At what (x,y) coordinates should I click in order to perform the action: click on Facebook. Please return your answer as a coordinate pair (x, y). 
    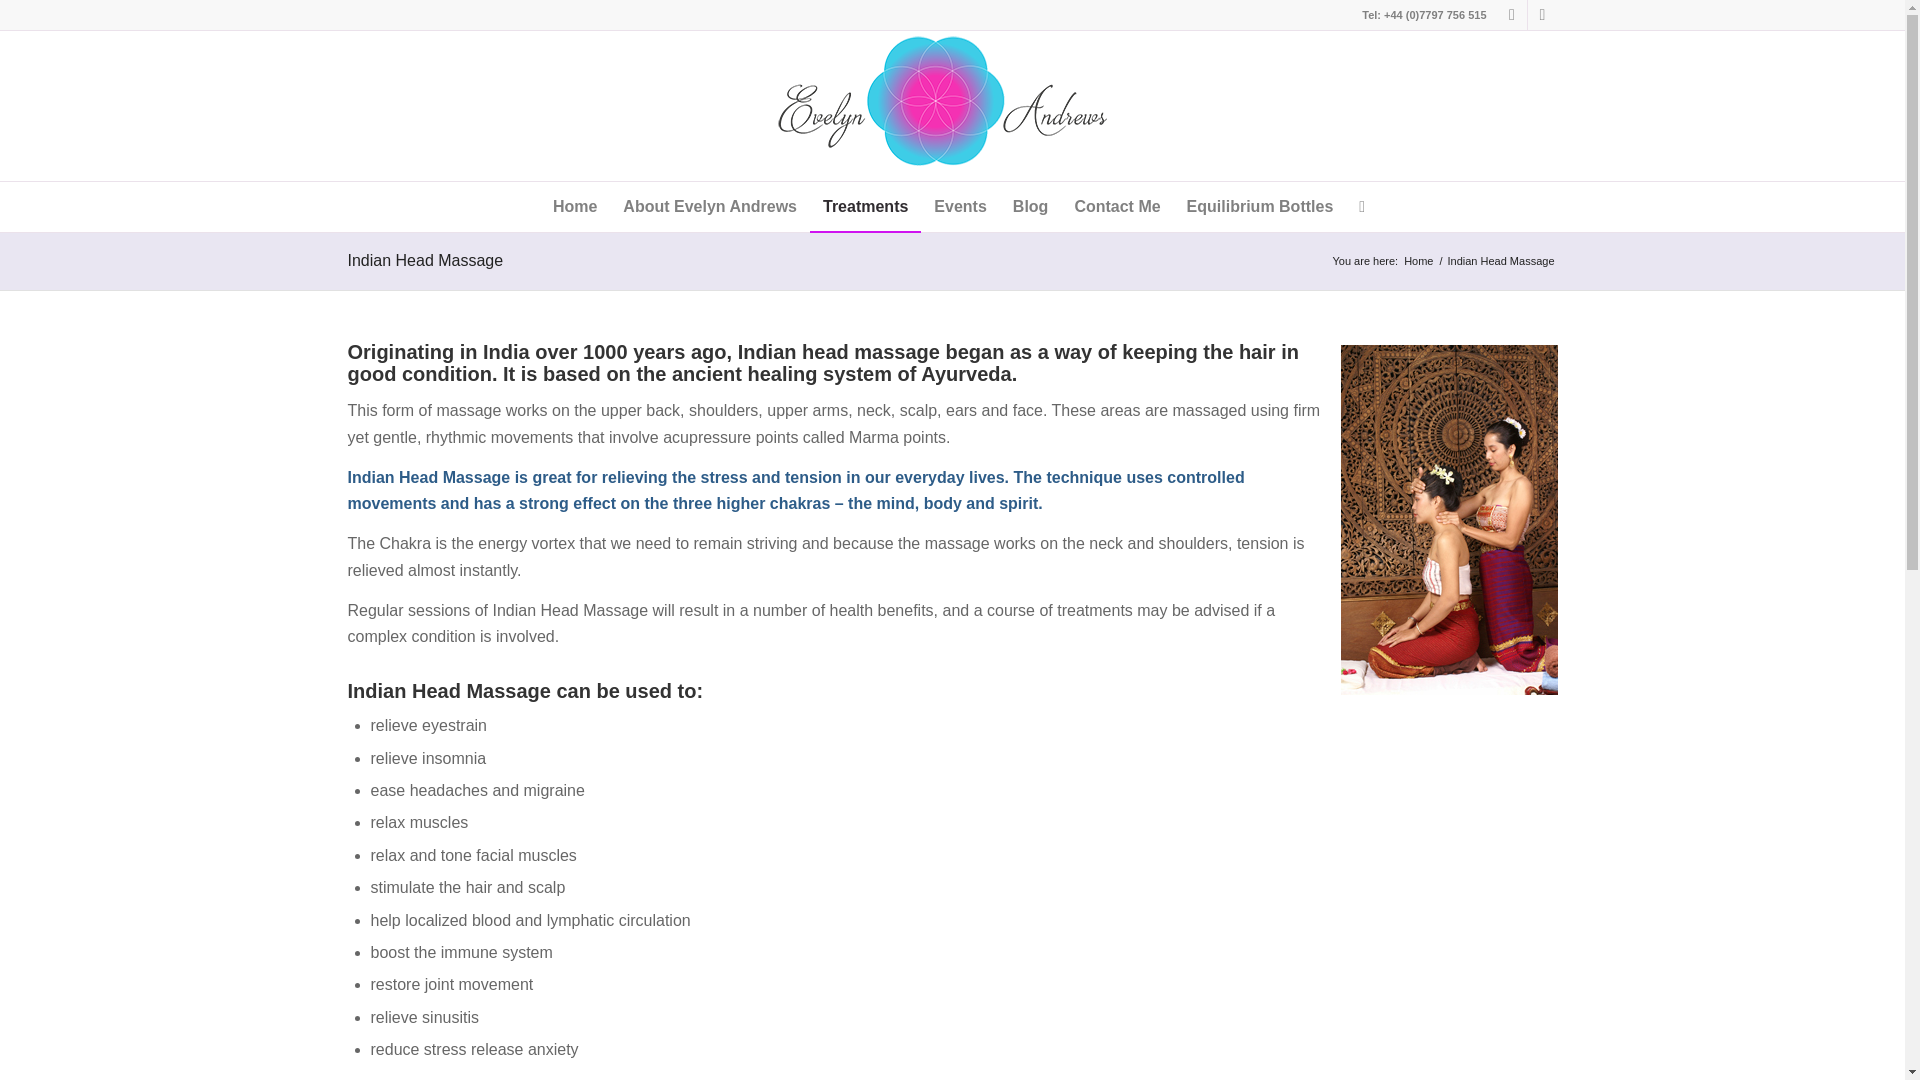
    Looking at the image, I should click on (1512, 15).